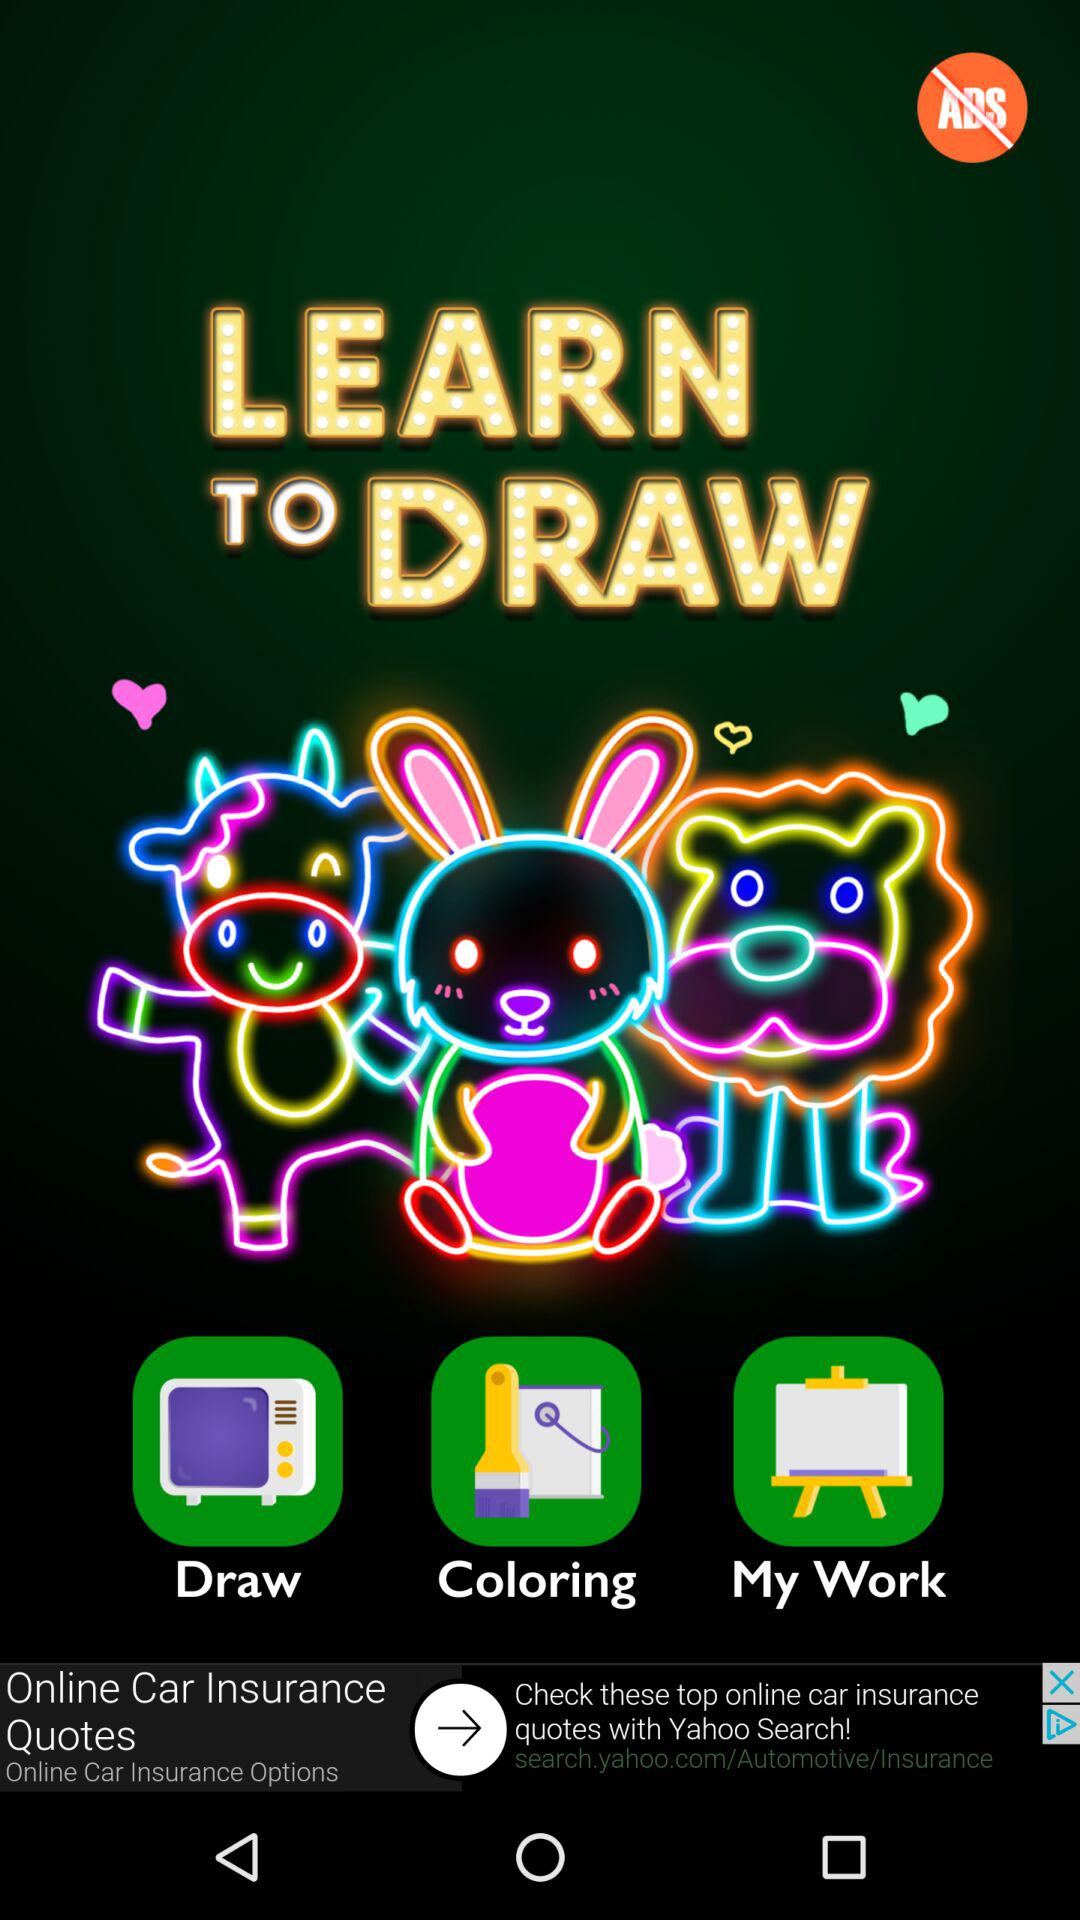 This screenshot has height=1920, width=1080. I want to click on no advertisement, so click(972, 107).